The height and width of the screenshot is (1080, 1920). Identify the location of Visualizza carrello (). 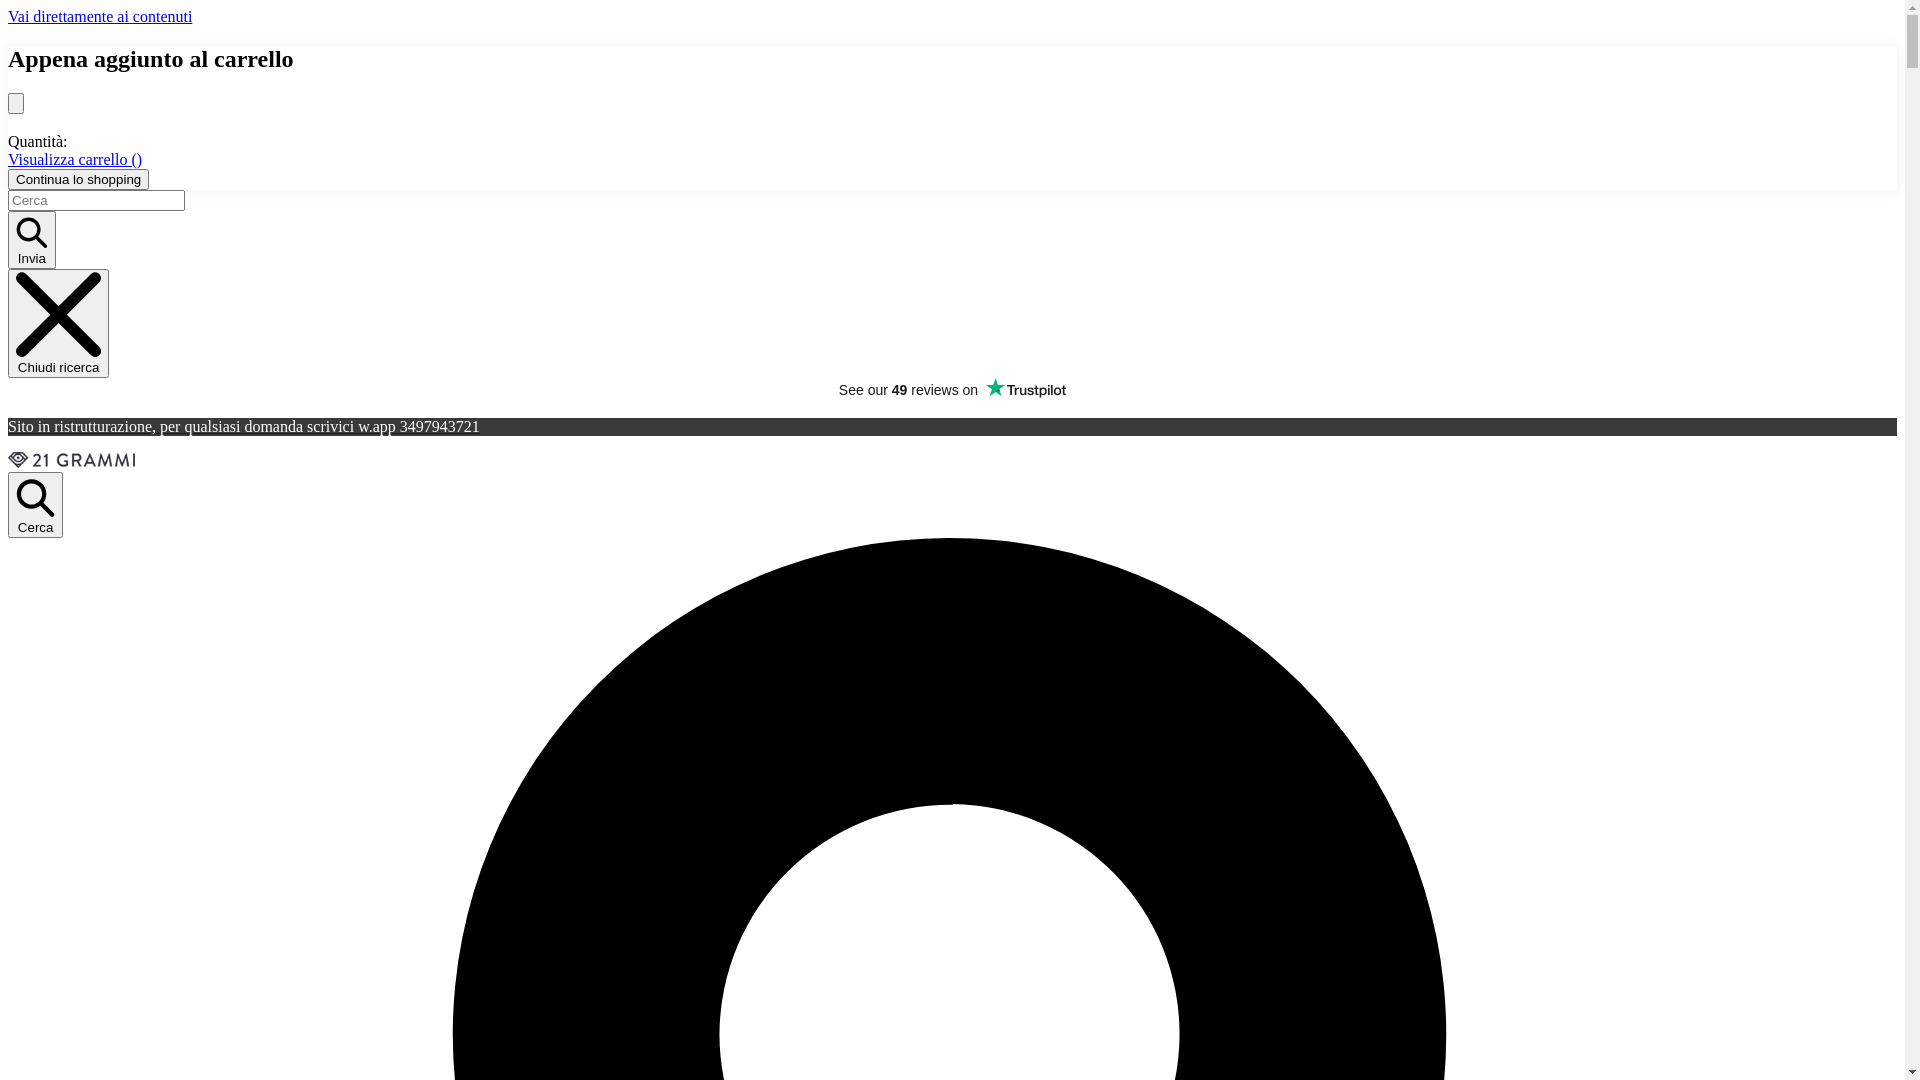
(75, 160).